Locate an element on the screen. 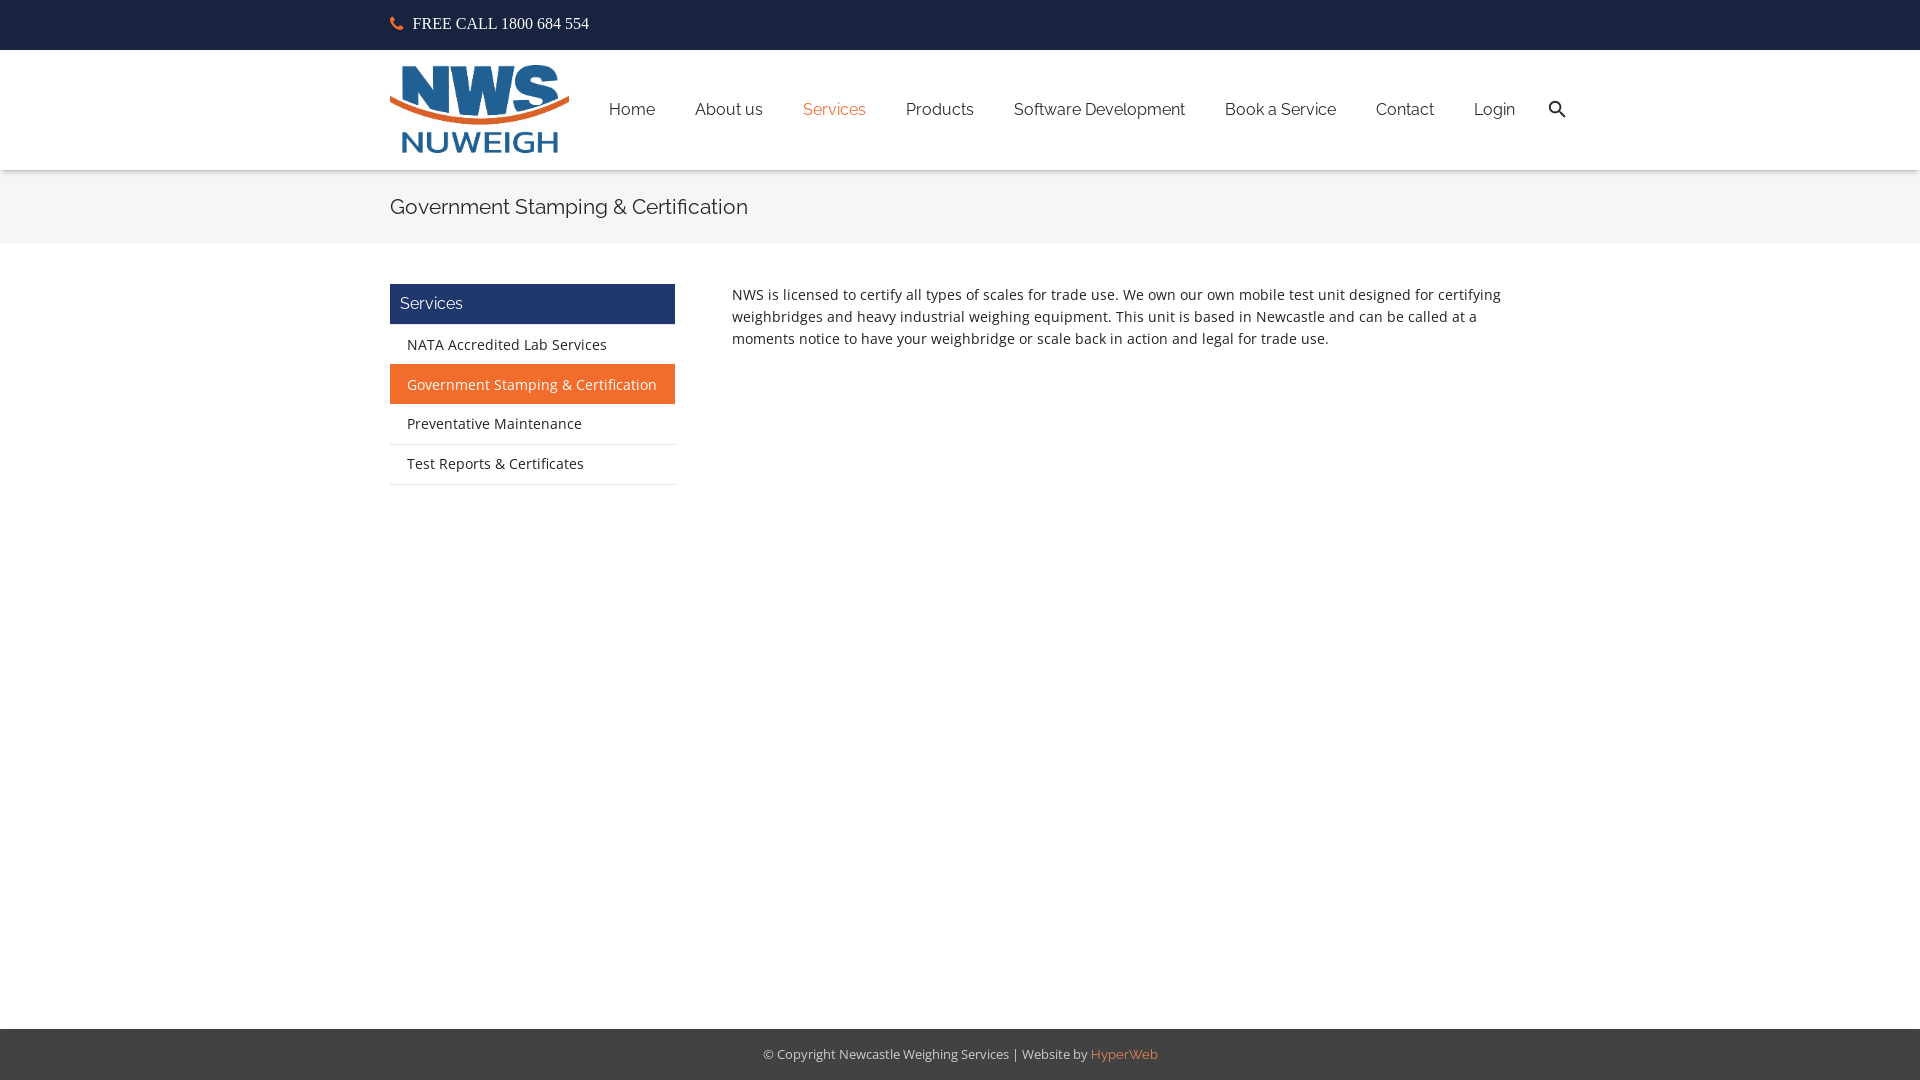 The image size is (1920, 1080). Services is located at coordinates (834, 110).